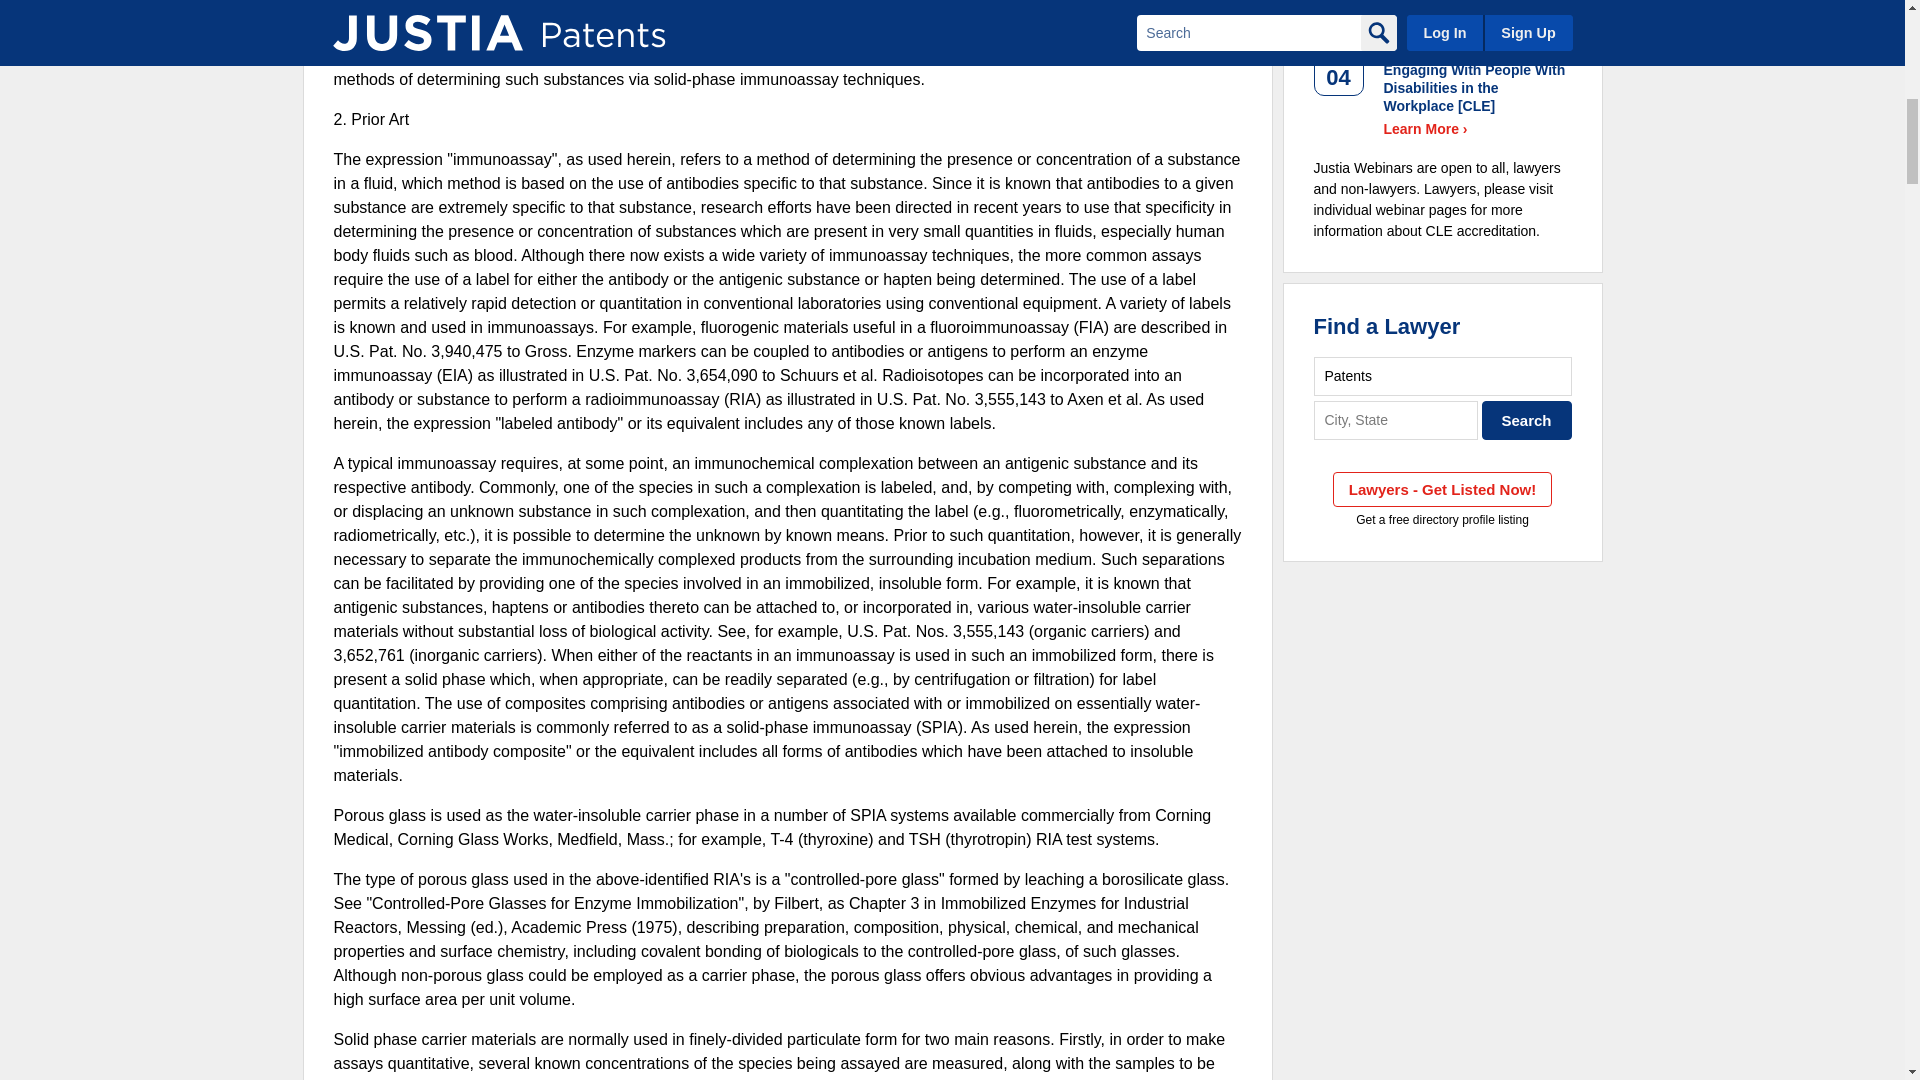 The height and width of the screenshot is (1080, 1920). Describe the element at coordinates (1527, 420) in the screenshot. I see `Search` at that location.